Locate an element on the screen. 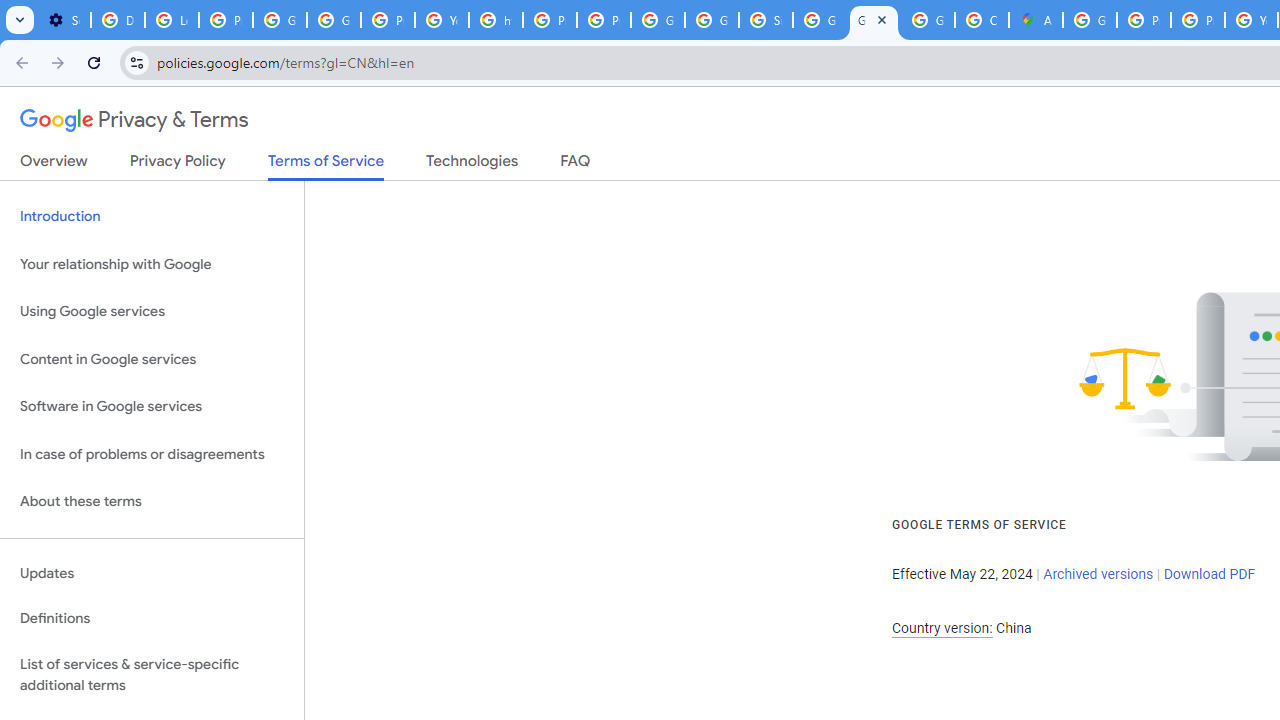 This screenshot has height=720, width=1280. Sign in - Google Accounts is located at coordinates (766, 20).